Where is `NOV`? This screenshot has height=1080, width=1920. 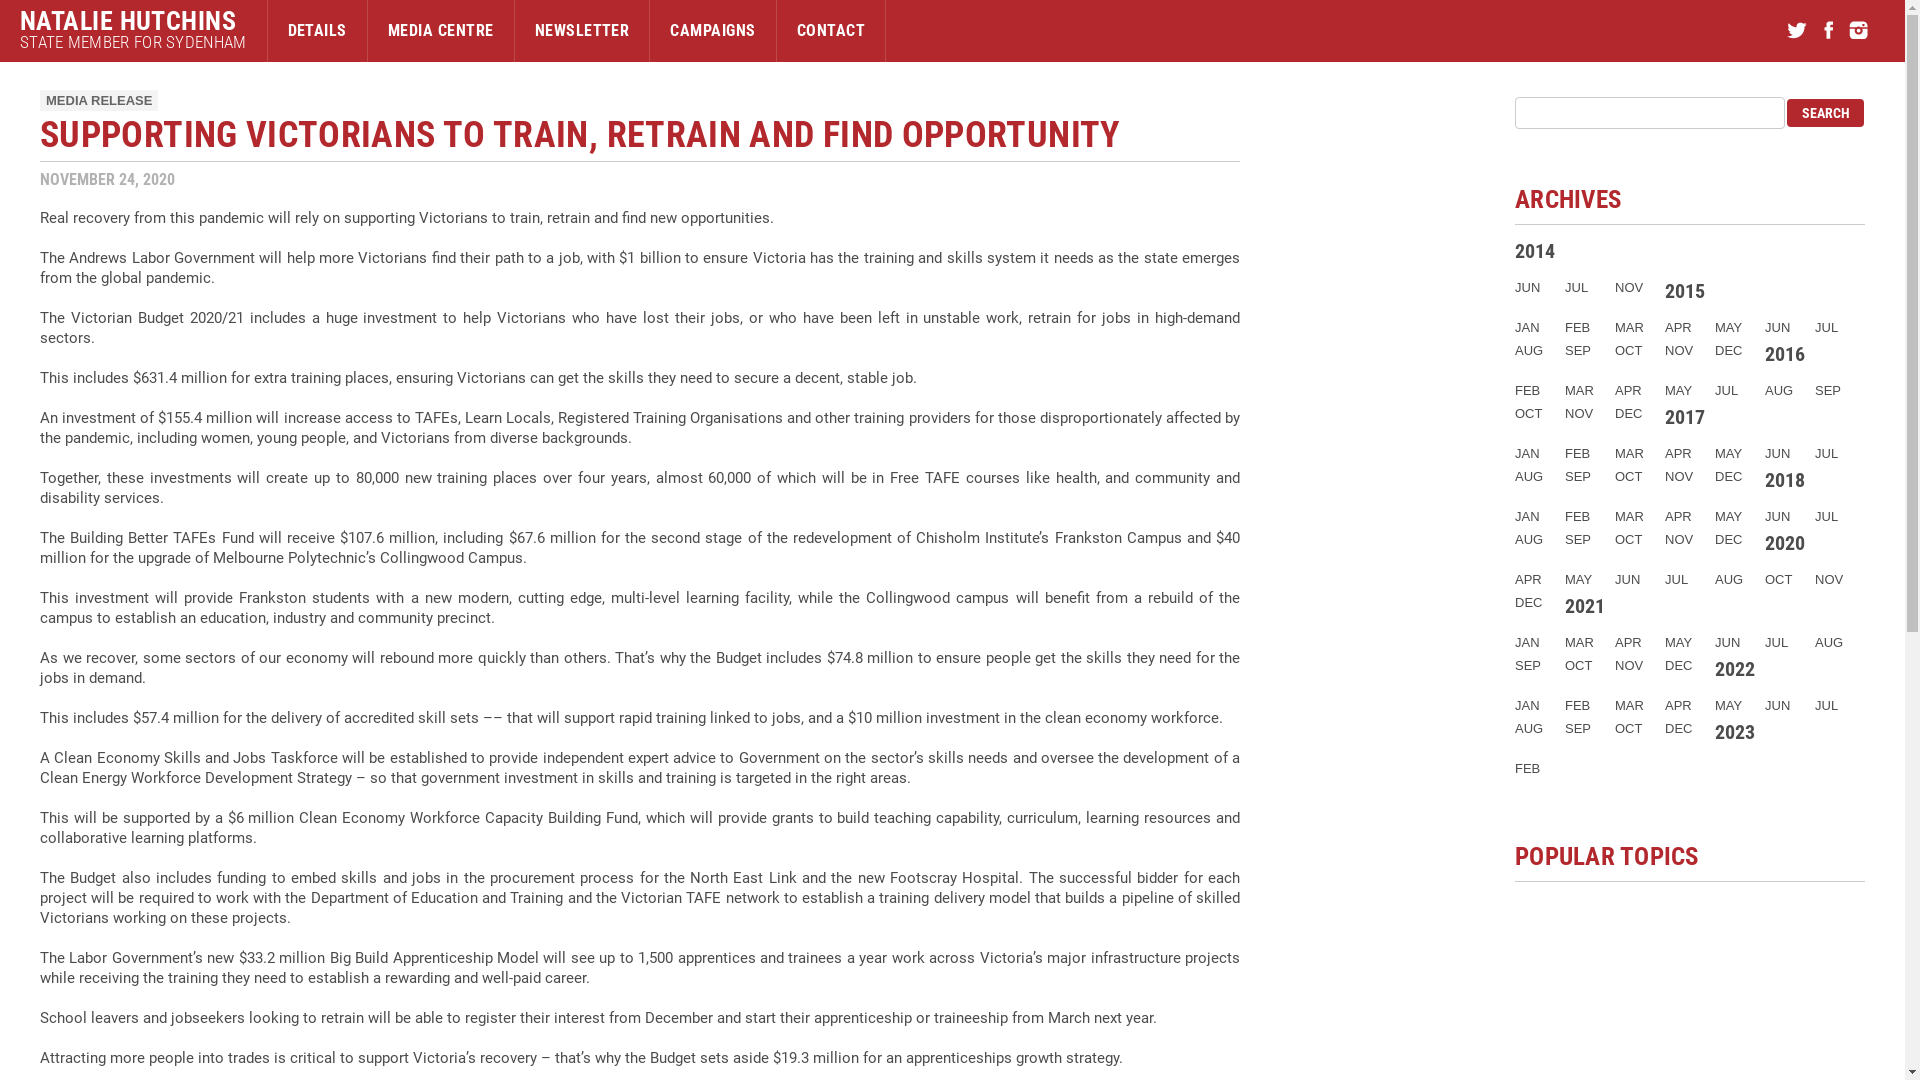 NOV is located at coordinates (1629, 288).